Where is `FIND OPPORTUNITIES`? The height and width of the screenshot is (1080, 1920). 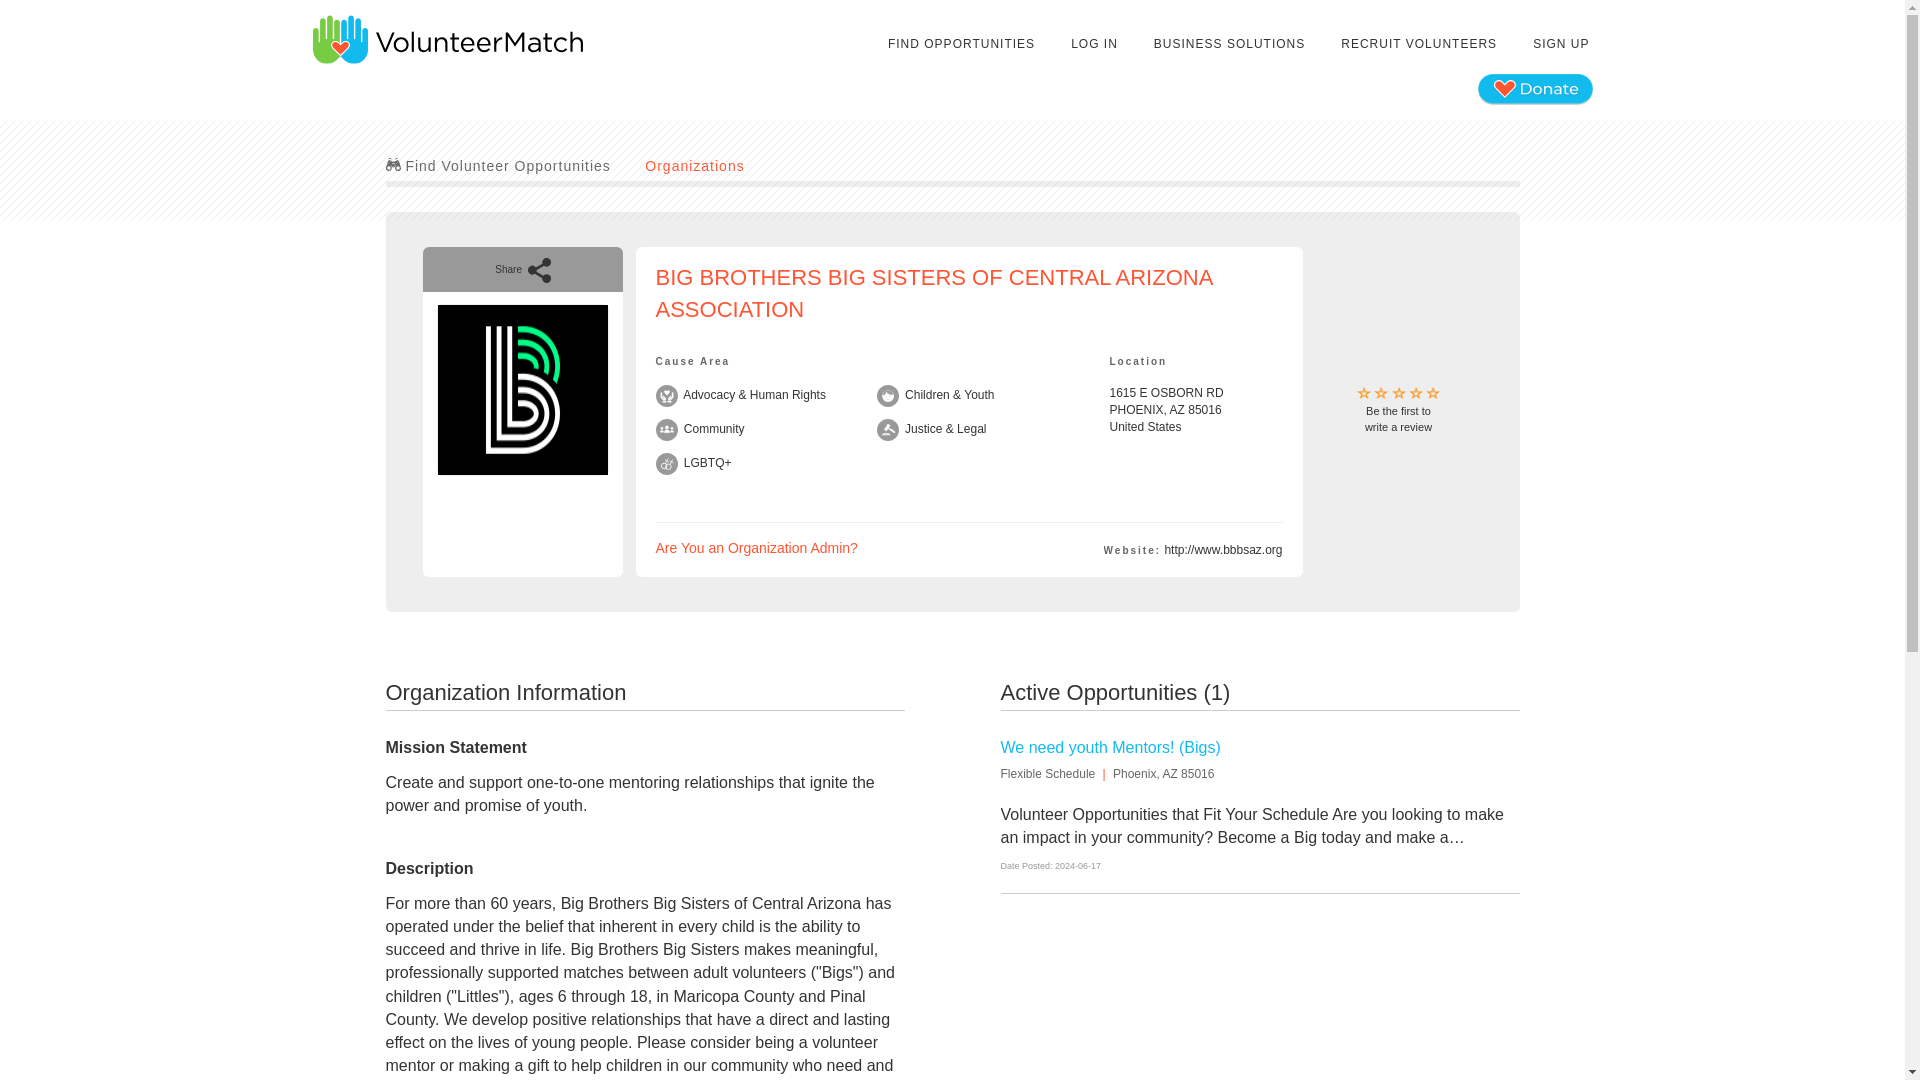
FIND OPPORTUNITIES is located at coordinates (498, 165).